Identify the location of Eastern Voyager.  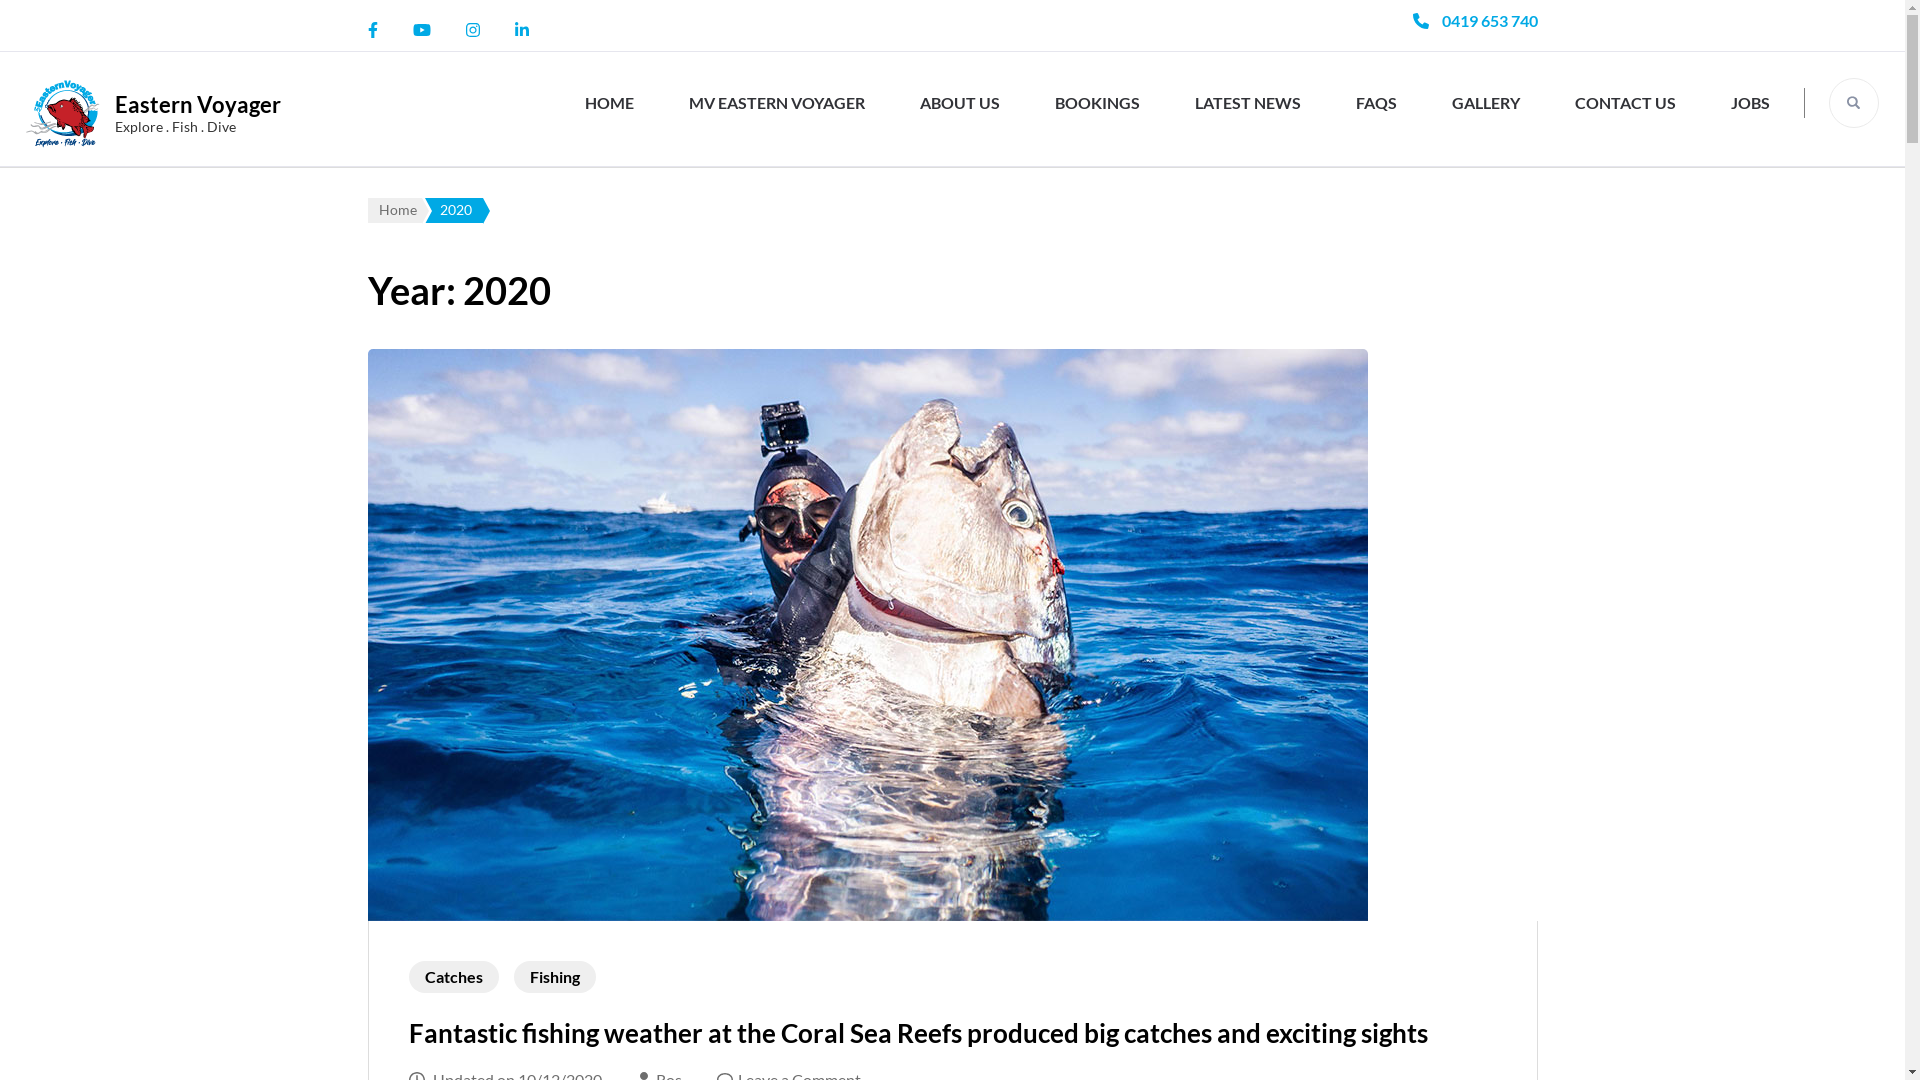
(198, 104).